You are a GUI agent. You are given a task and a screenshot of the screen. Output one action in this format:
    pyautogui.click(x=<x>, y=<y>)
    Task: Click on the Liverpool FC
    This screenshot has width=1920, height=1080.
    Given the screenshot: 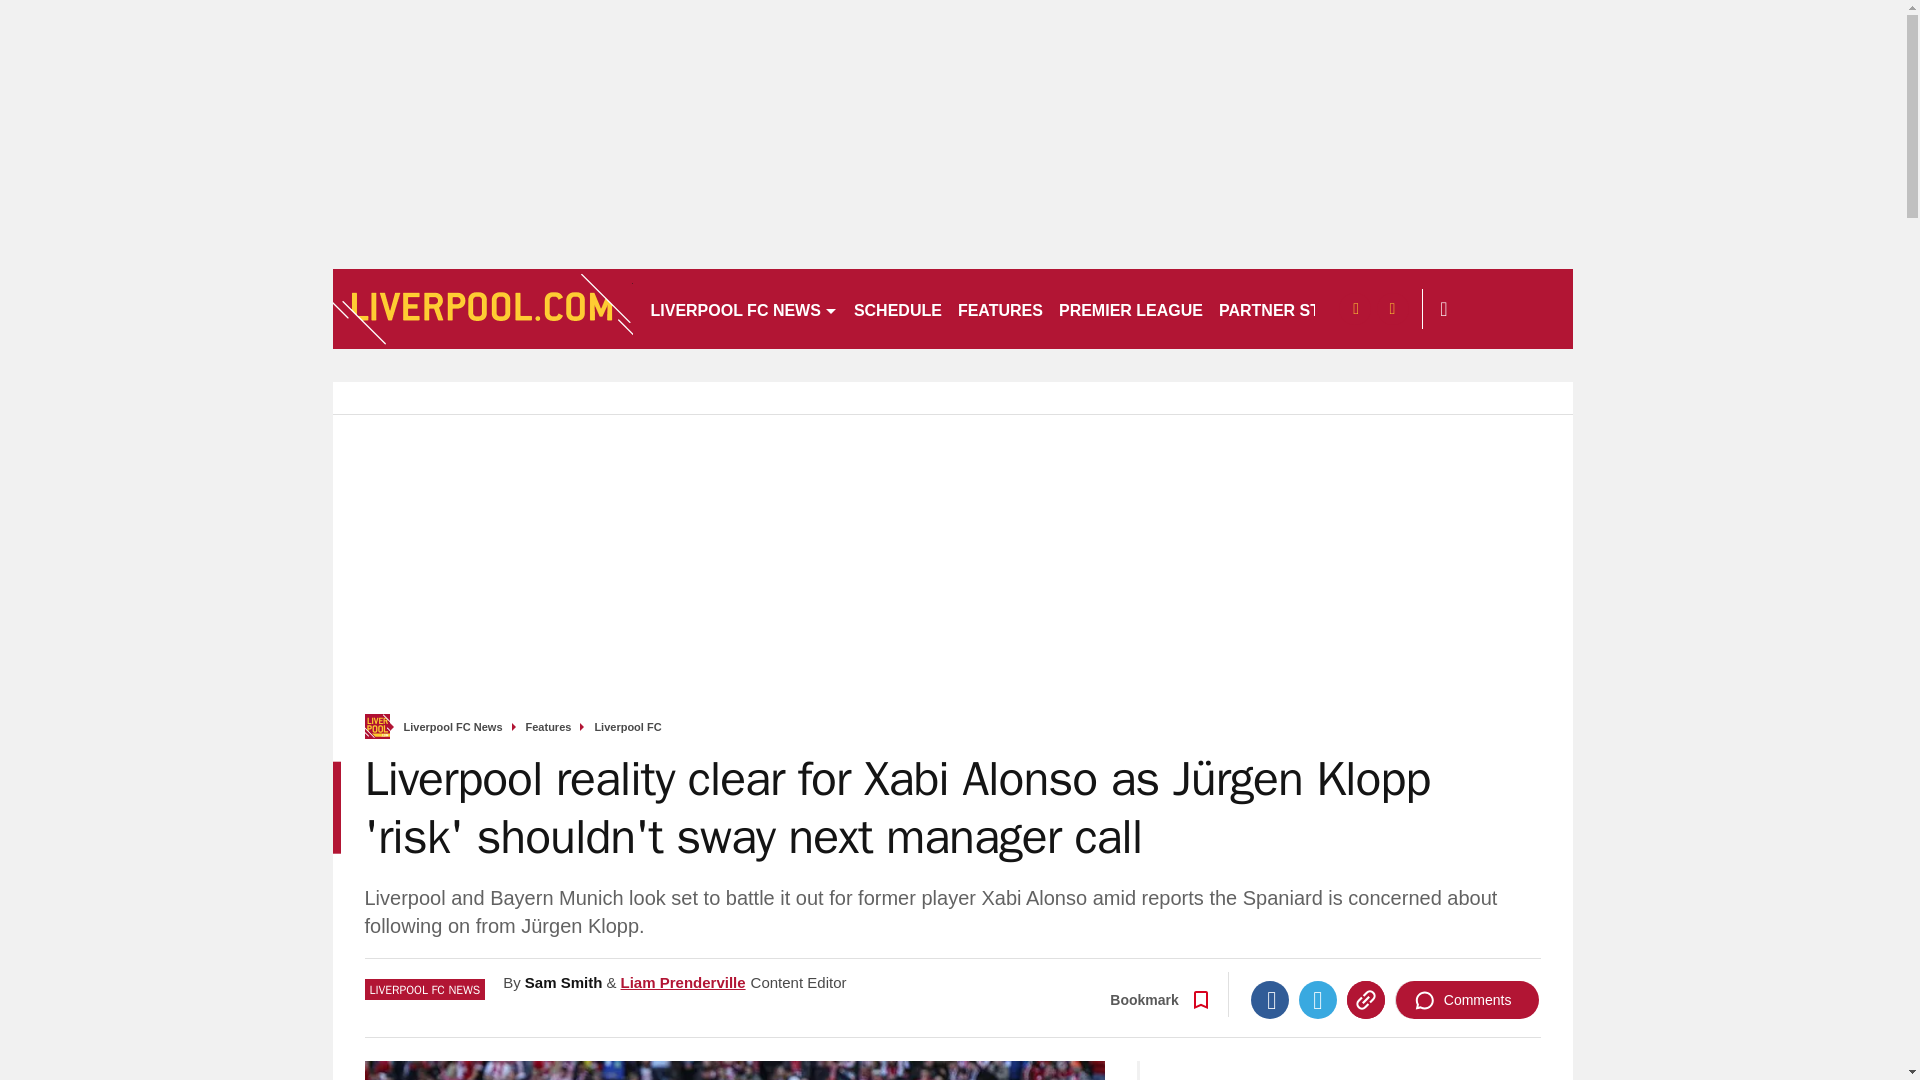 What is the action you would take?
    pyautogui.click(x=626, y=728)
    